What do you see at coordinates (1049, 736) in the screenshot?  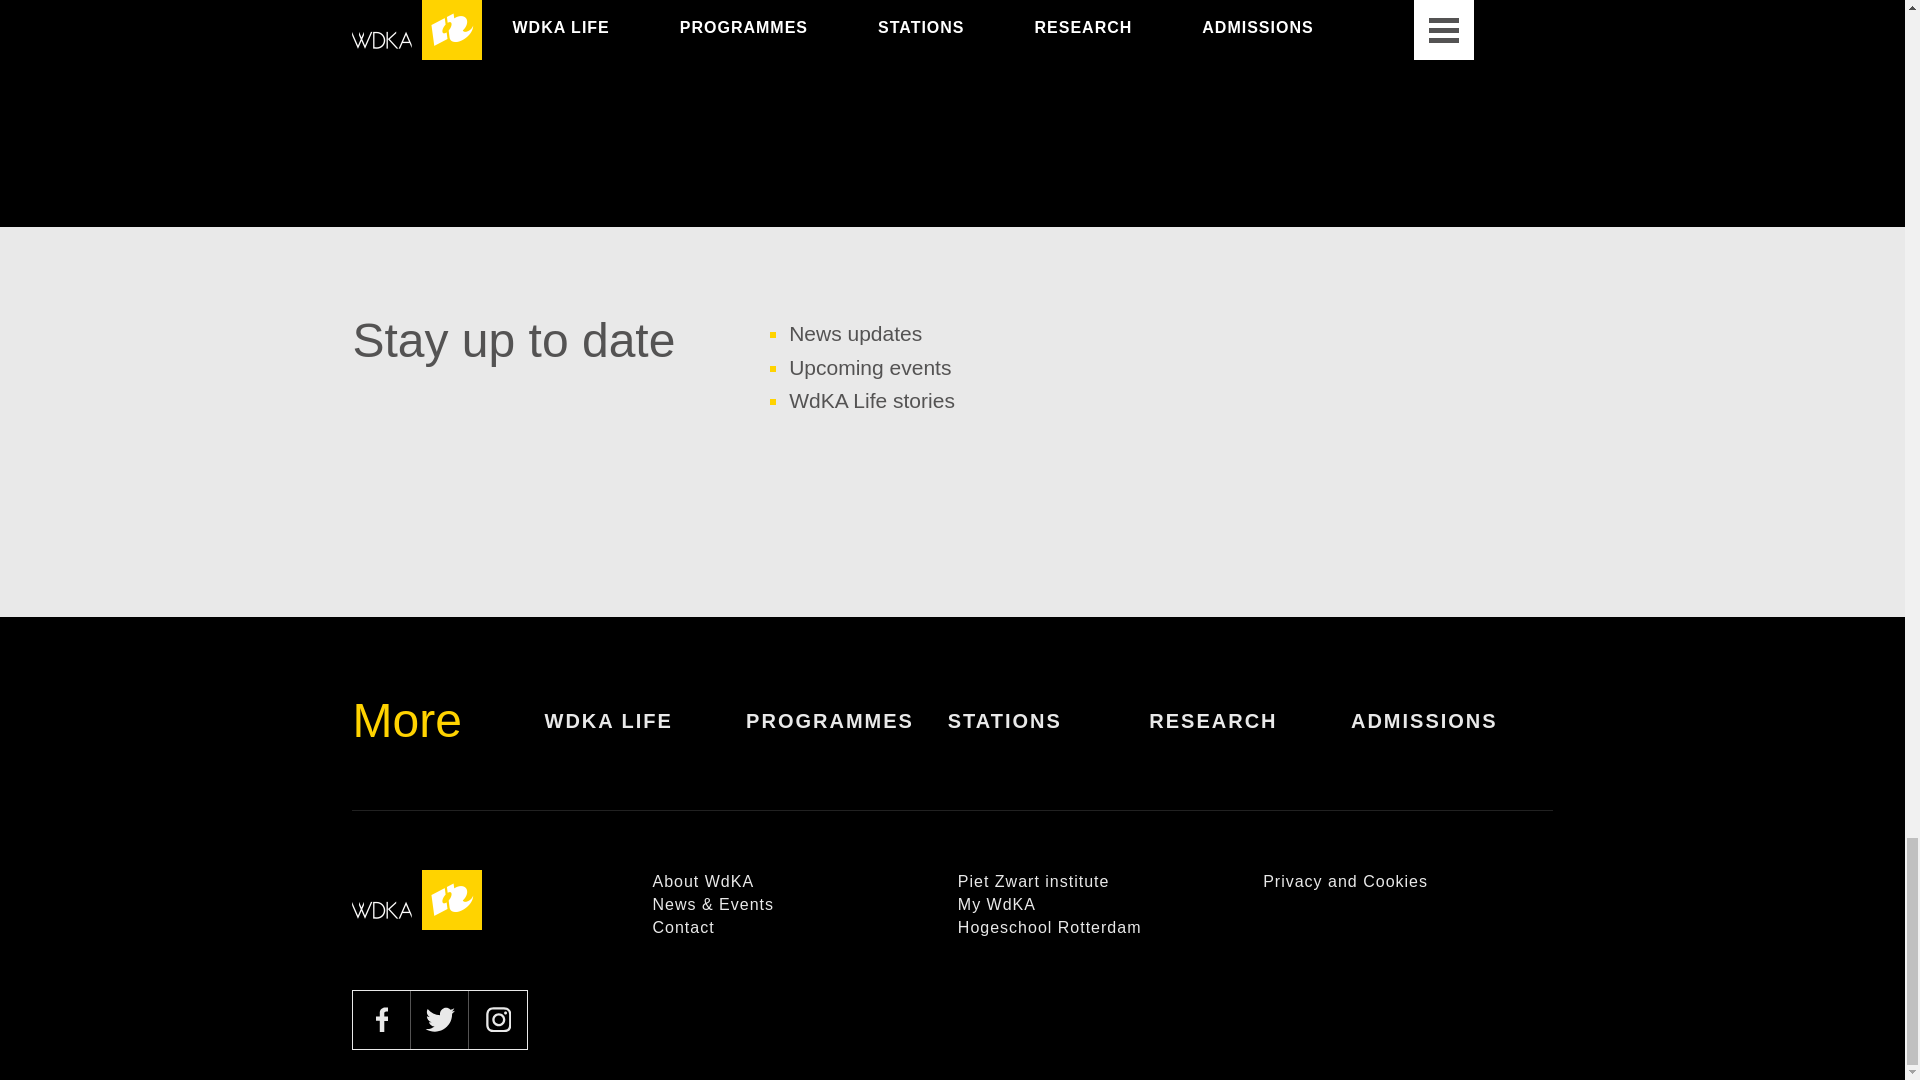 I see `STATIONS` at bounding box center [1049, 736].